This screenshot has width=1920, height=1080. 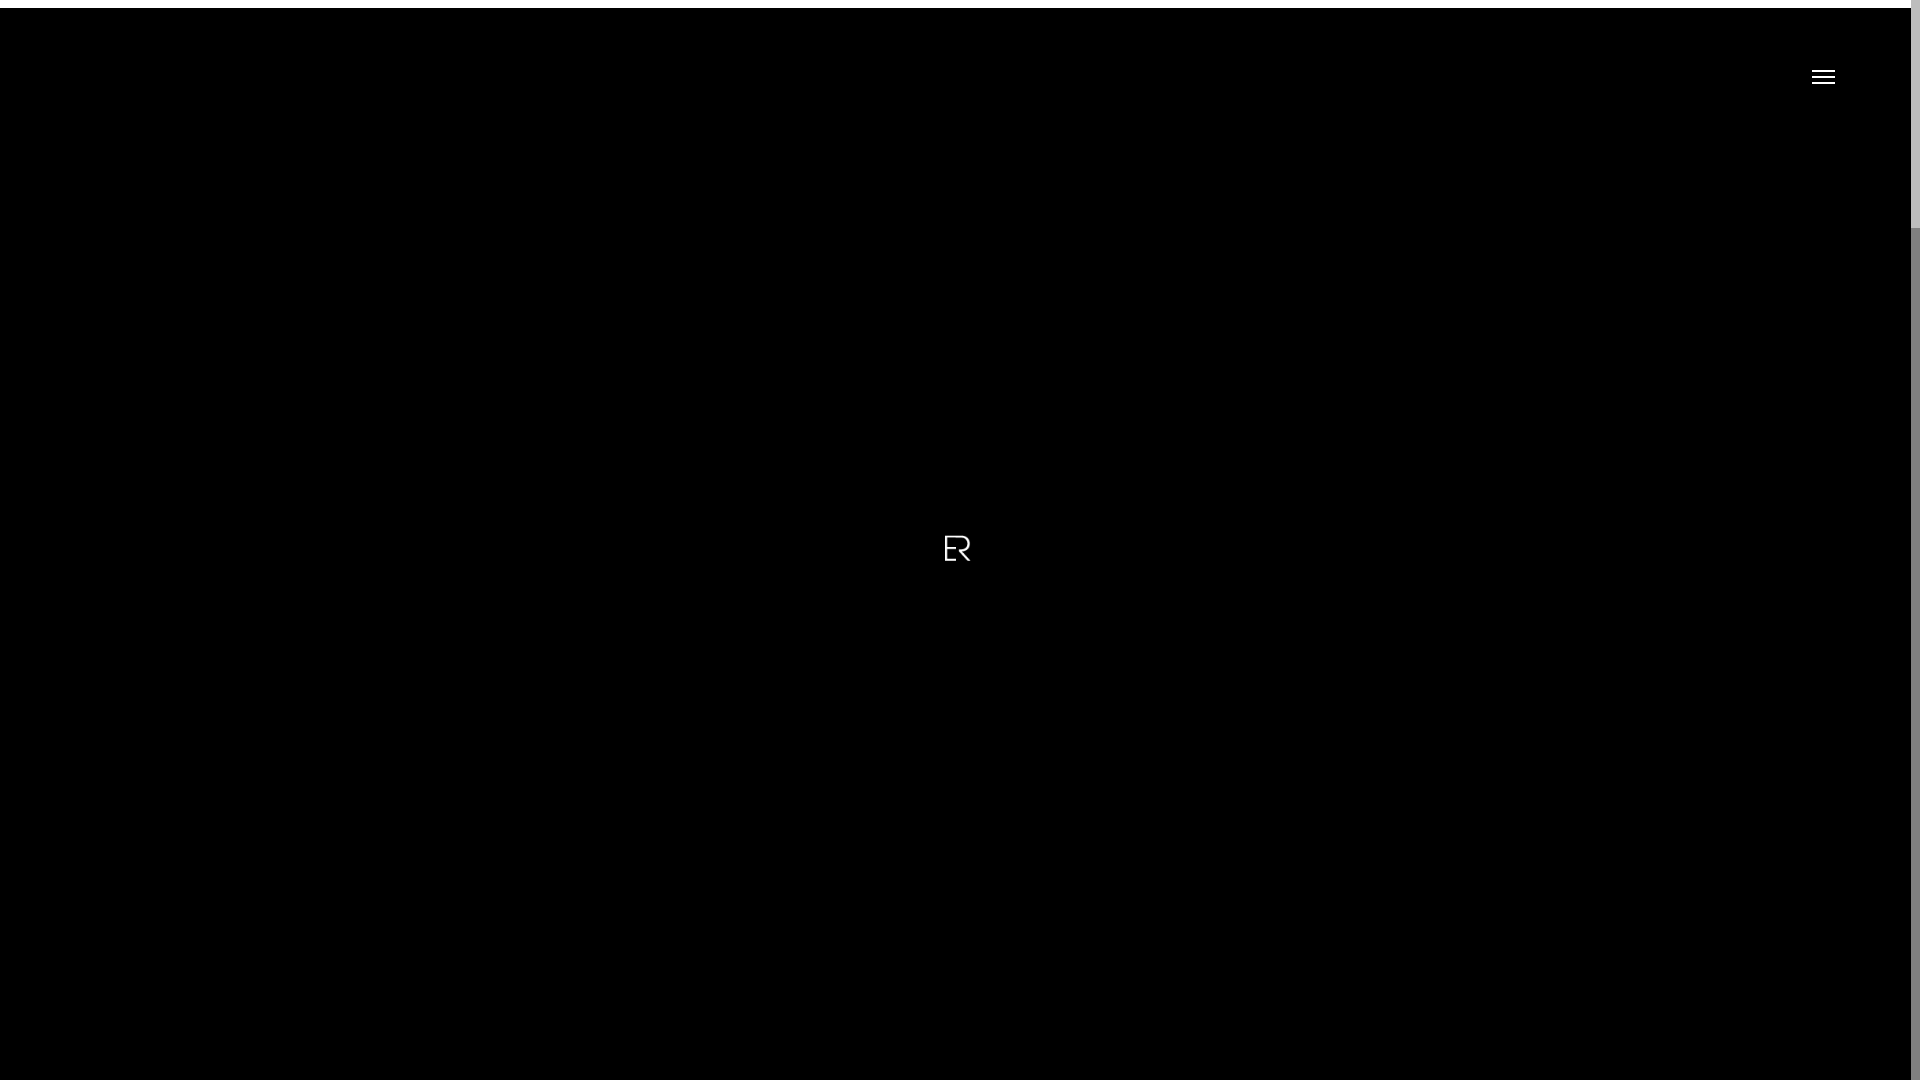 I want to click on Allow Selected, so click(x=964, y=740).